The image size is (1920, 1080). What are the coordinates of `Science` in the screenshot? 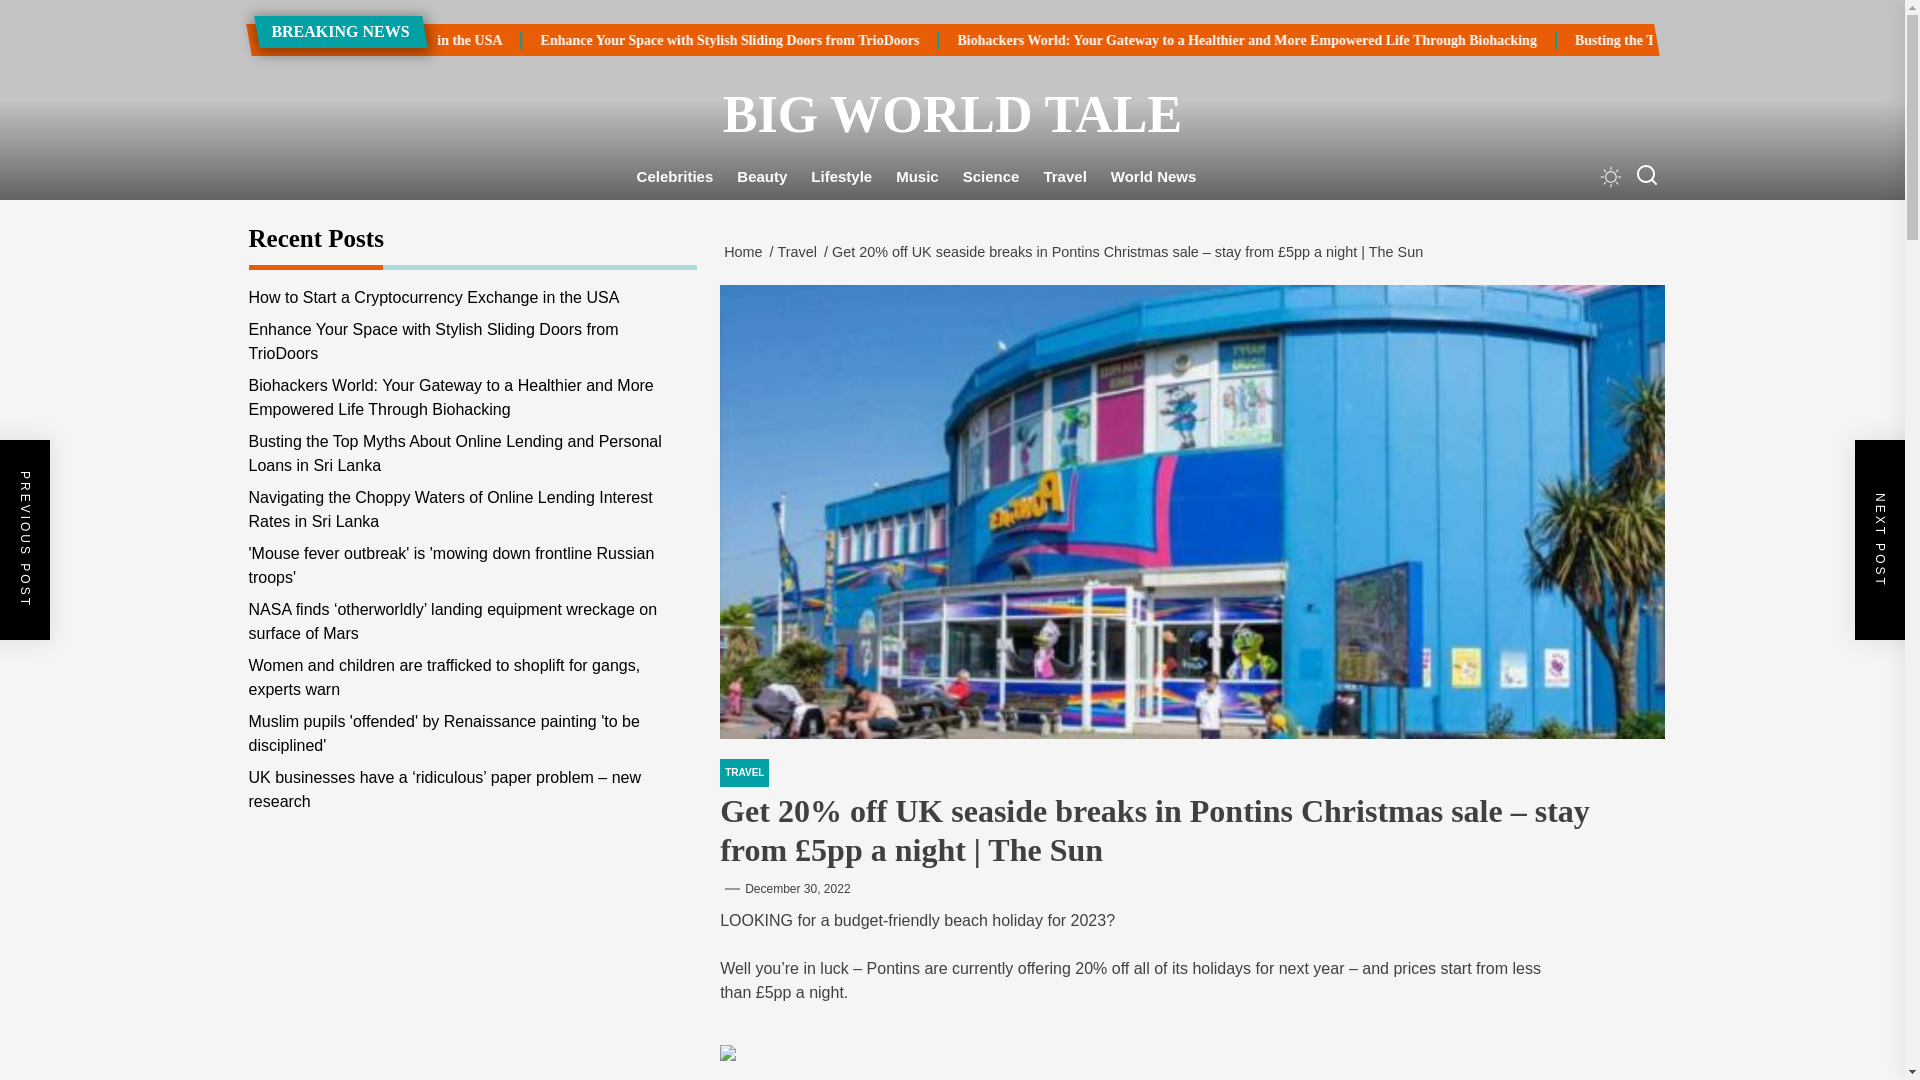 It's located at (991, 177).